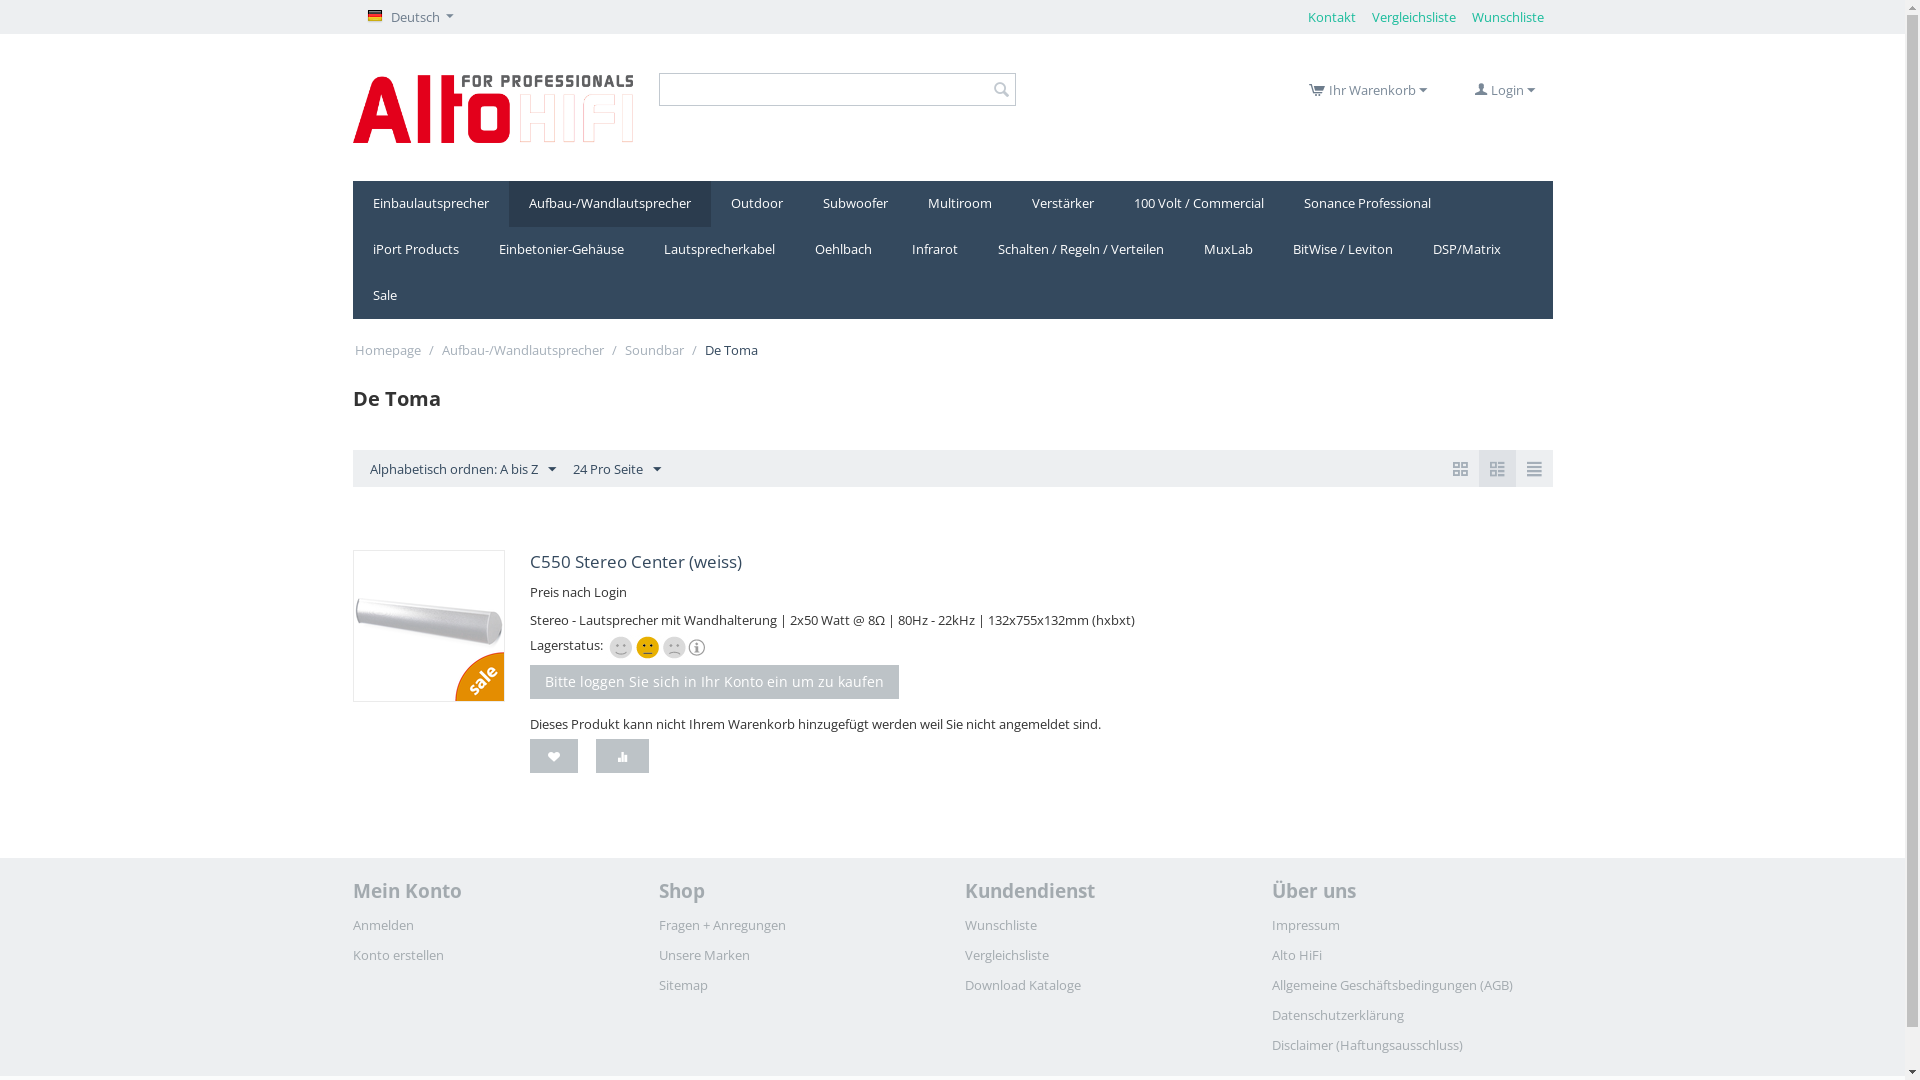 This screenshot has height=1080, width=1920. I want to click on Kontakt, so click(1332, 17).